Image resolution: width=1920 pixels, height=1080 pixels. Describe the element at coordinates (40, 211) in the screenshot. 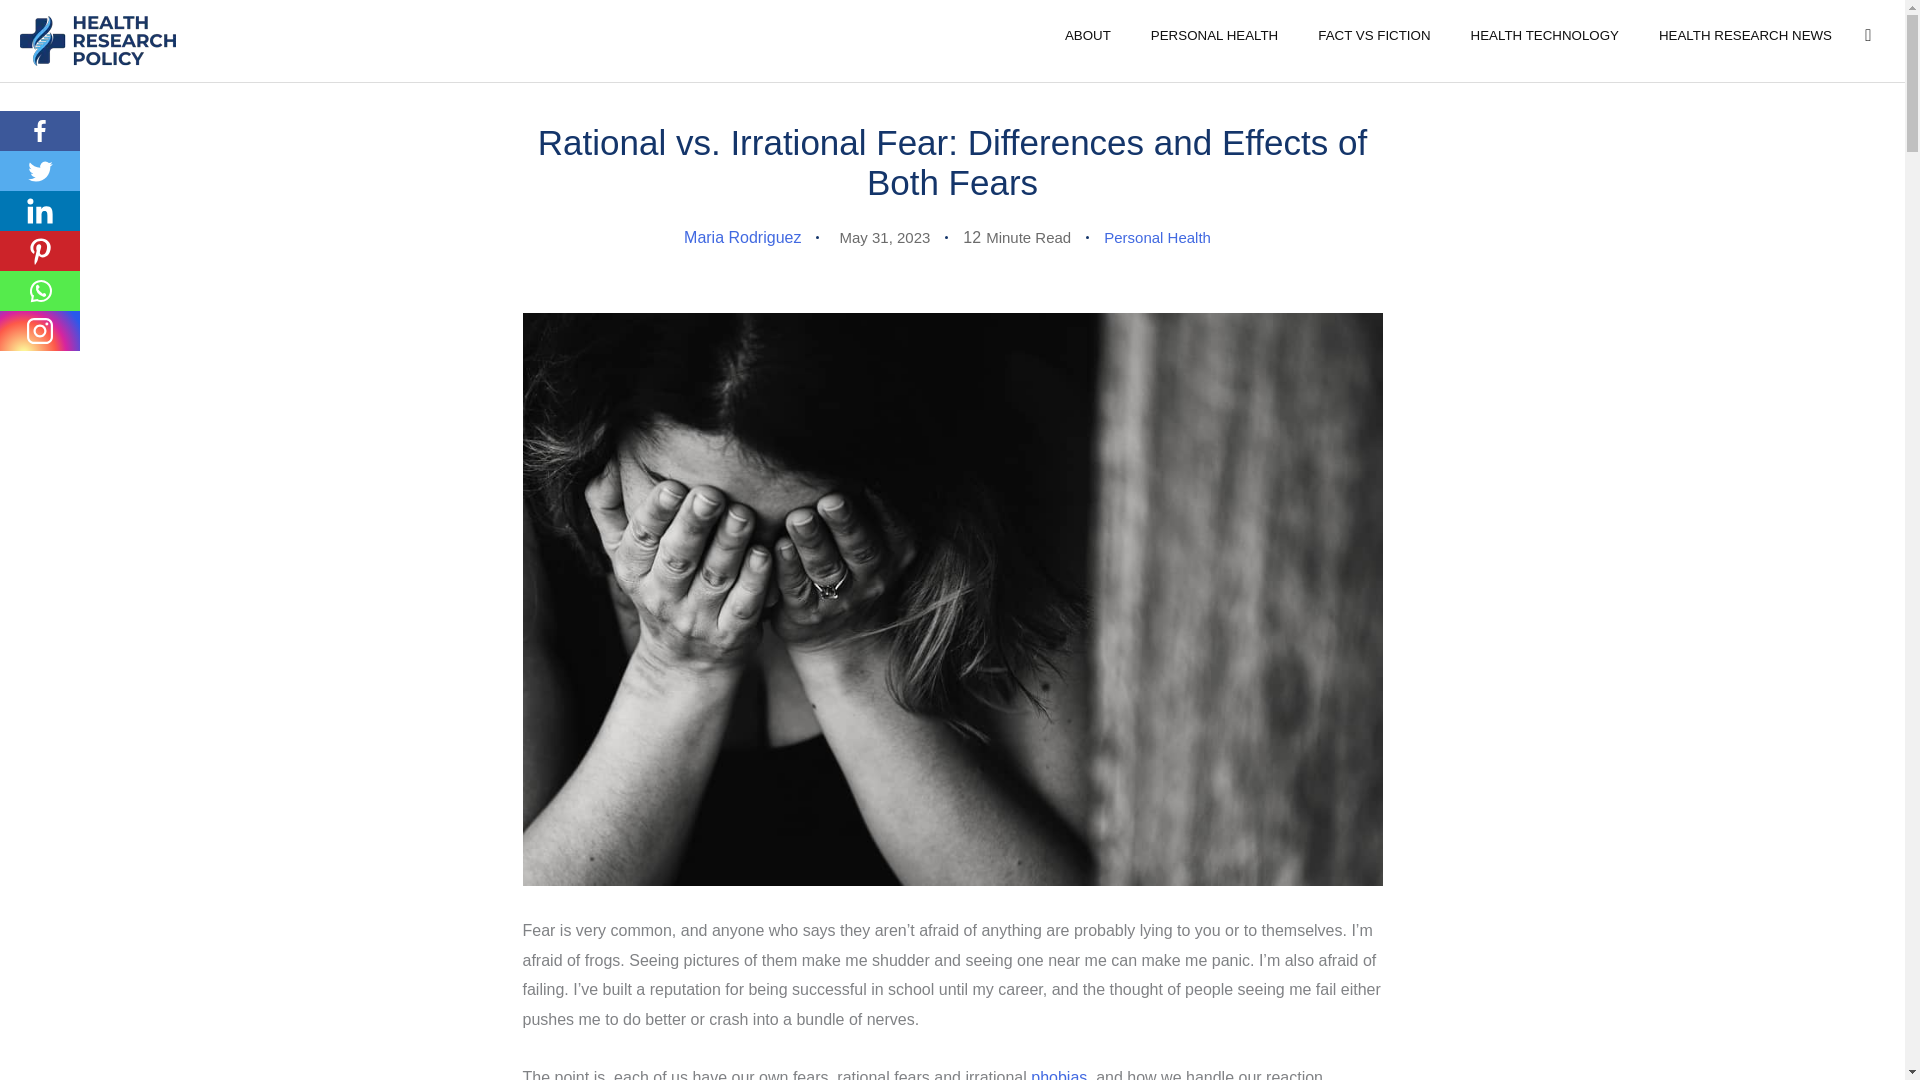

I see `Linkedin` at that location.